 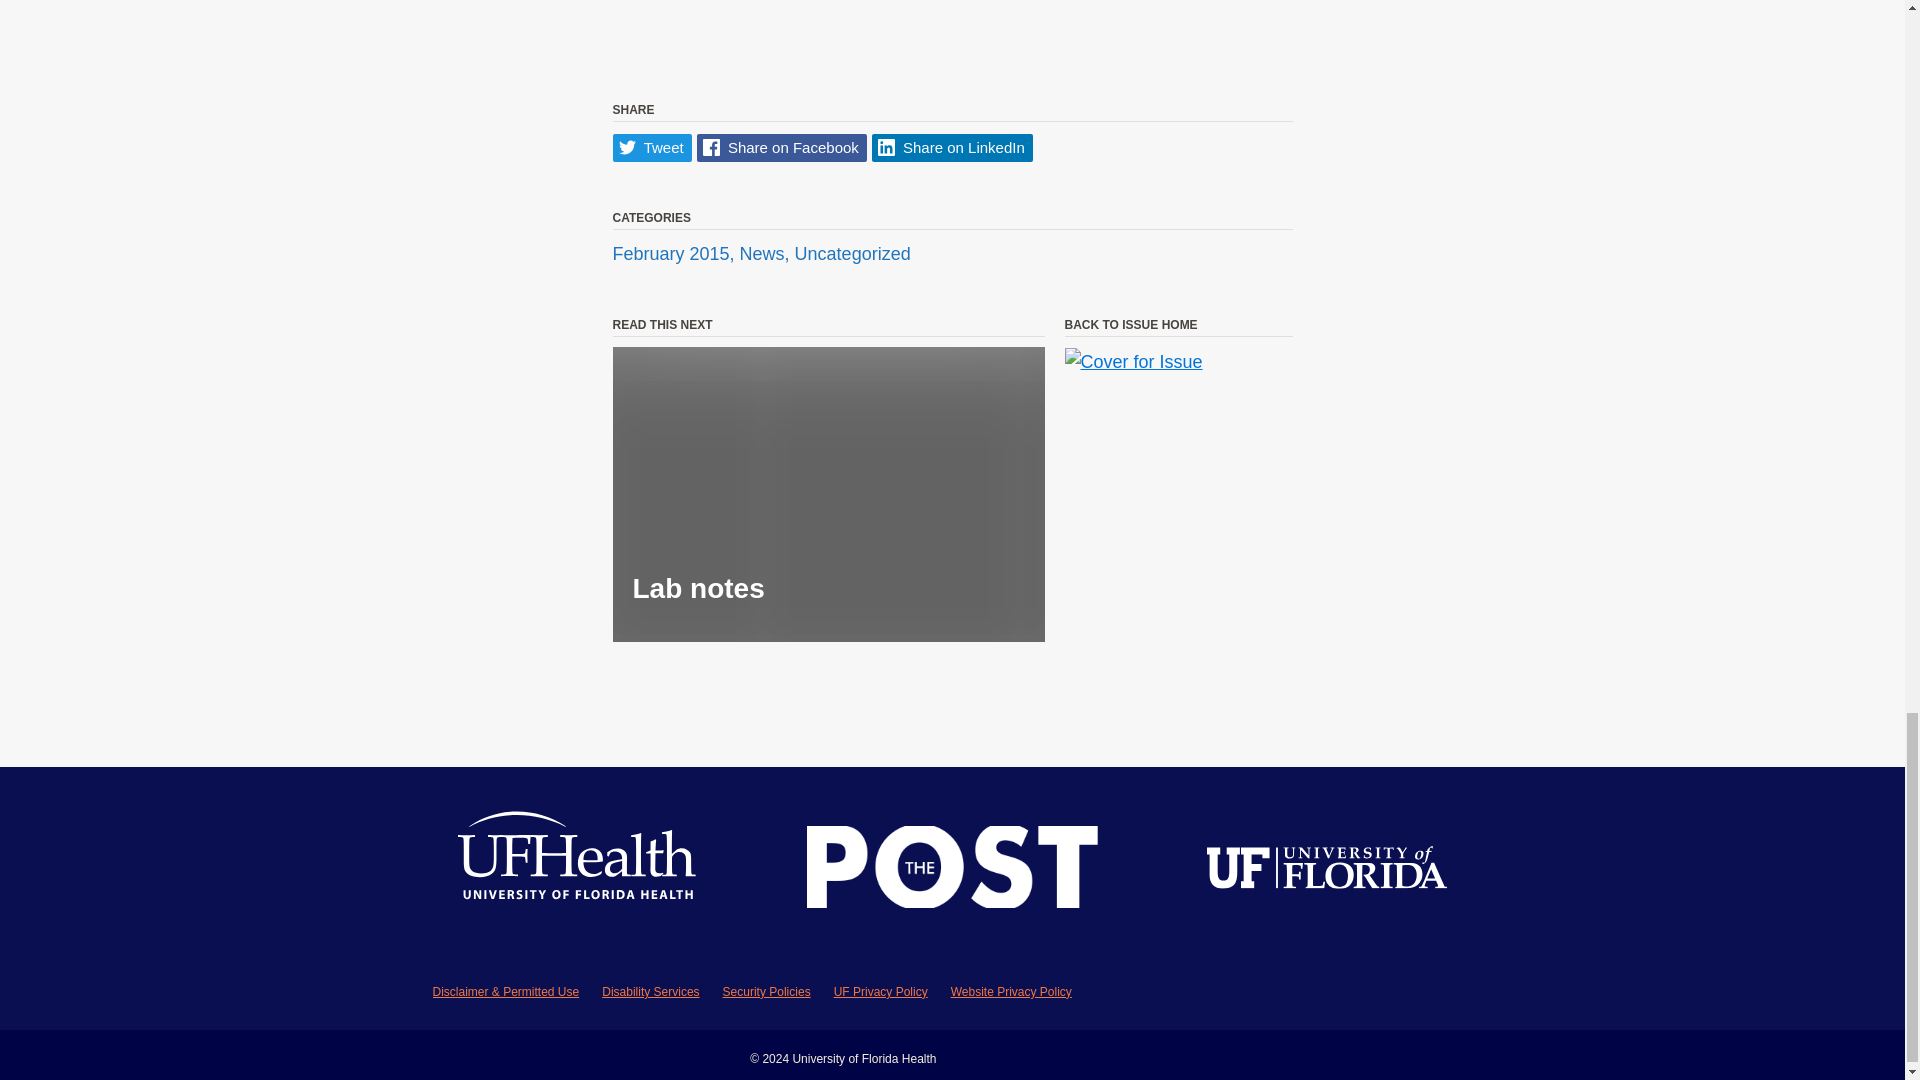 What do you see at coordinates (1326, 870) in the screenshot?
I see `University of Florida` at bounding box center [1326, 870].